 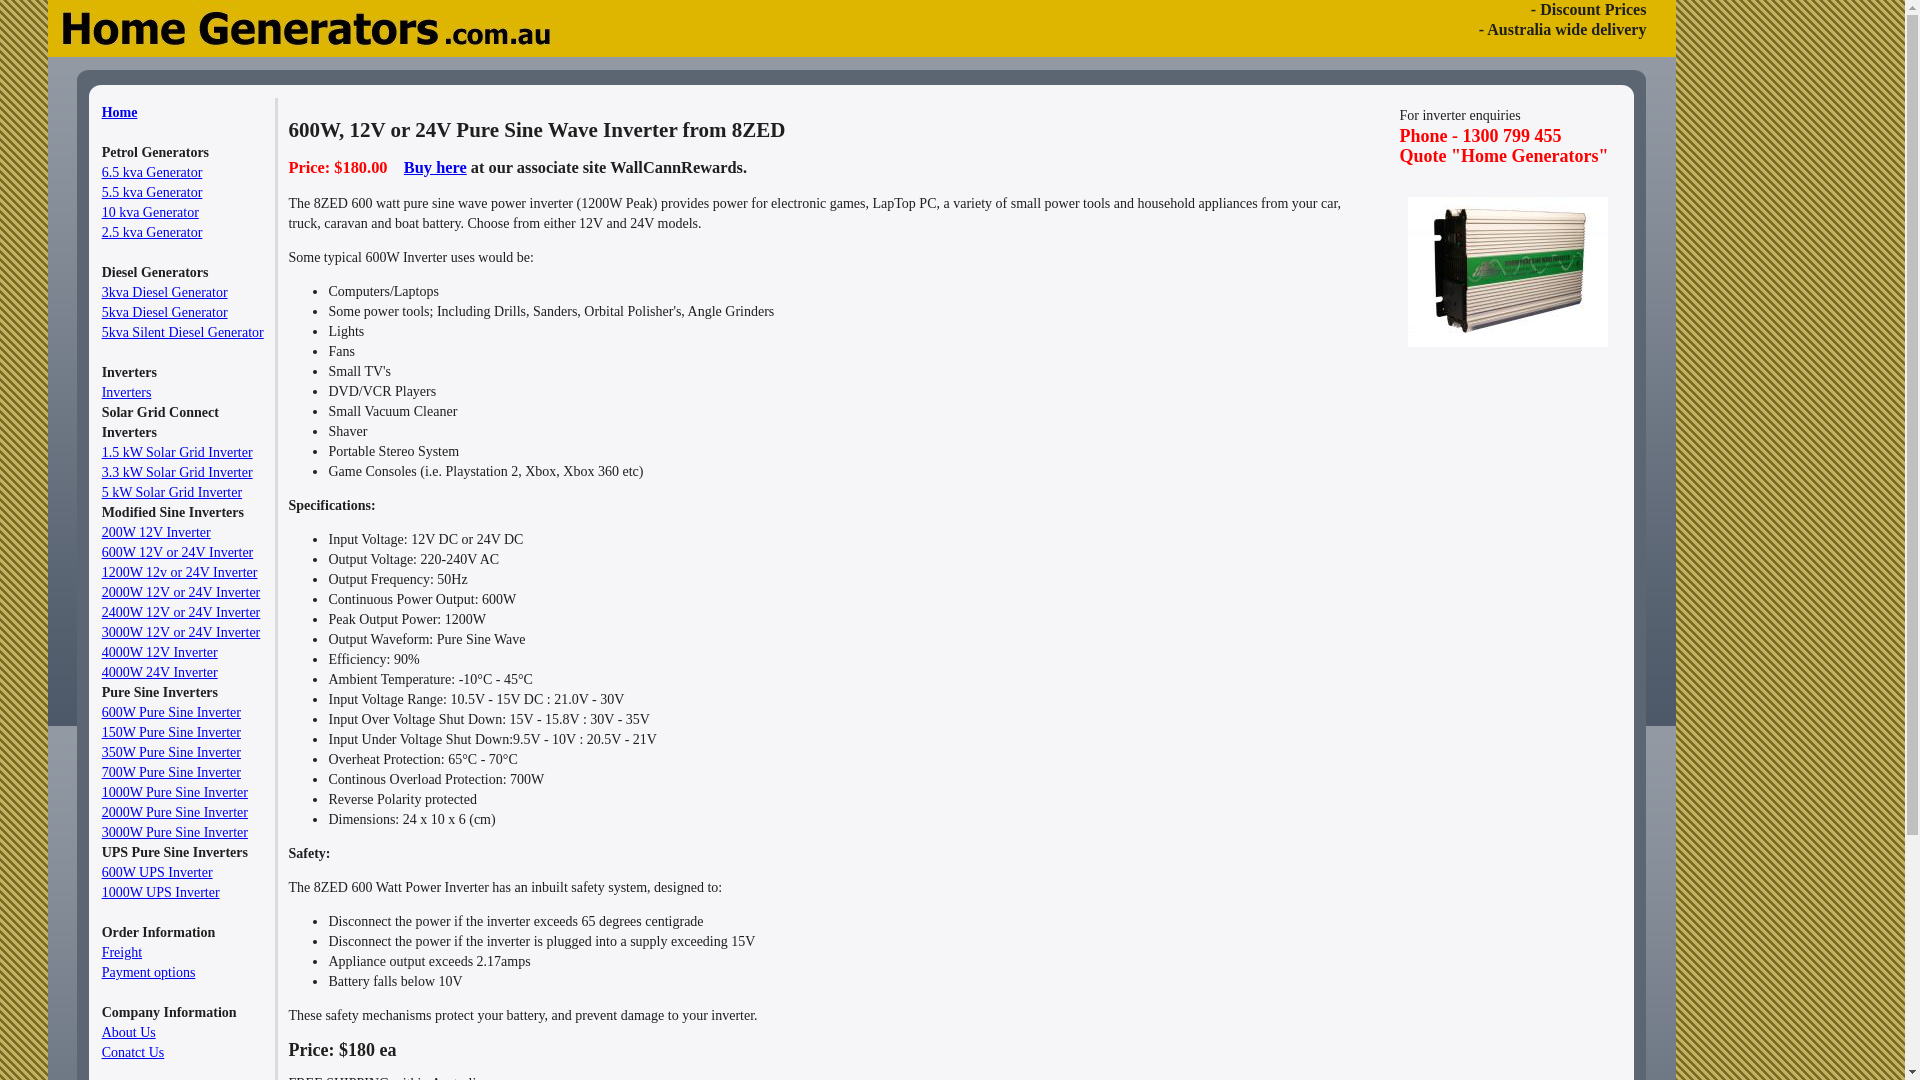 I want to click on Buy here, so click(x=436, y=168).